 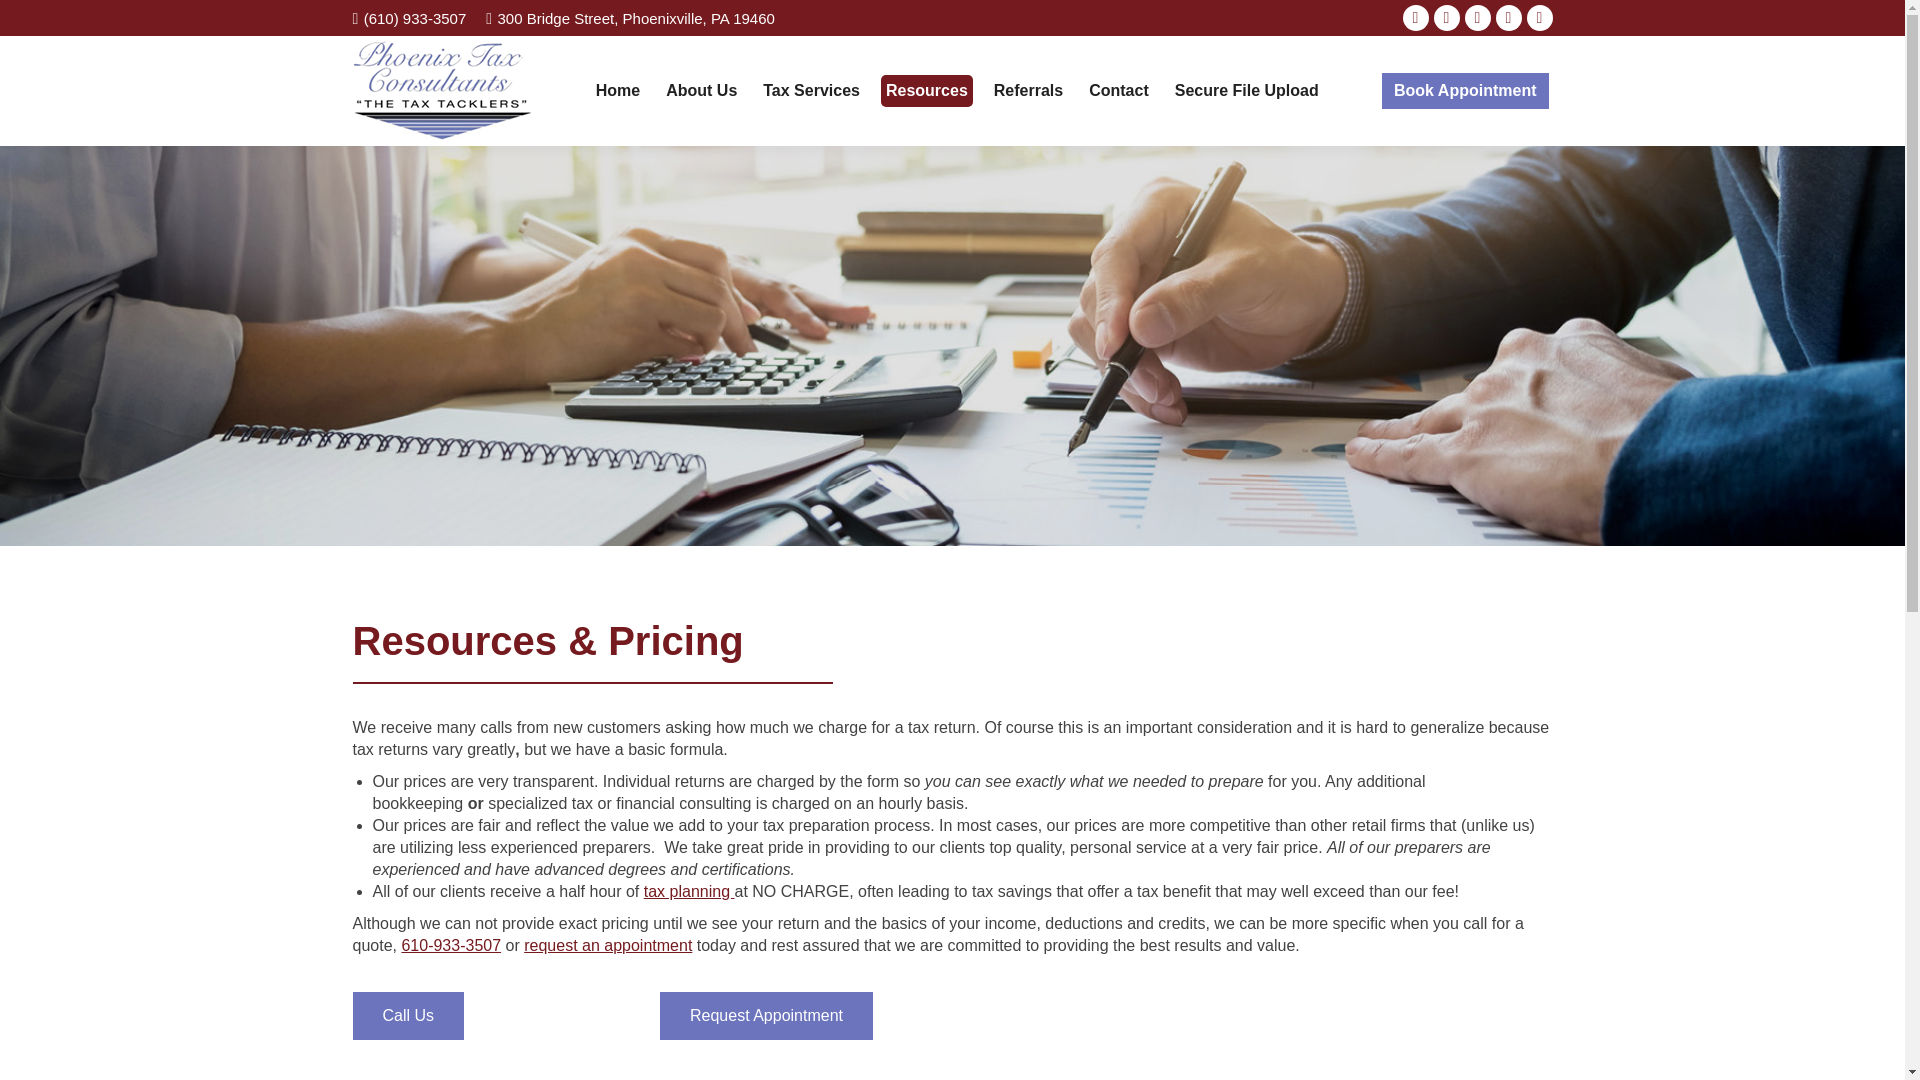 I want to click on Book Appointment, so click(x=766, y=1016).